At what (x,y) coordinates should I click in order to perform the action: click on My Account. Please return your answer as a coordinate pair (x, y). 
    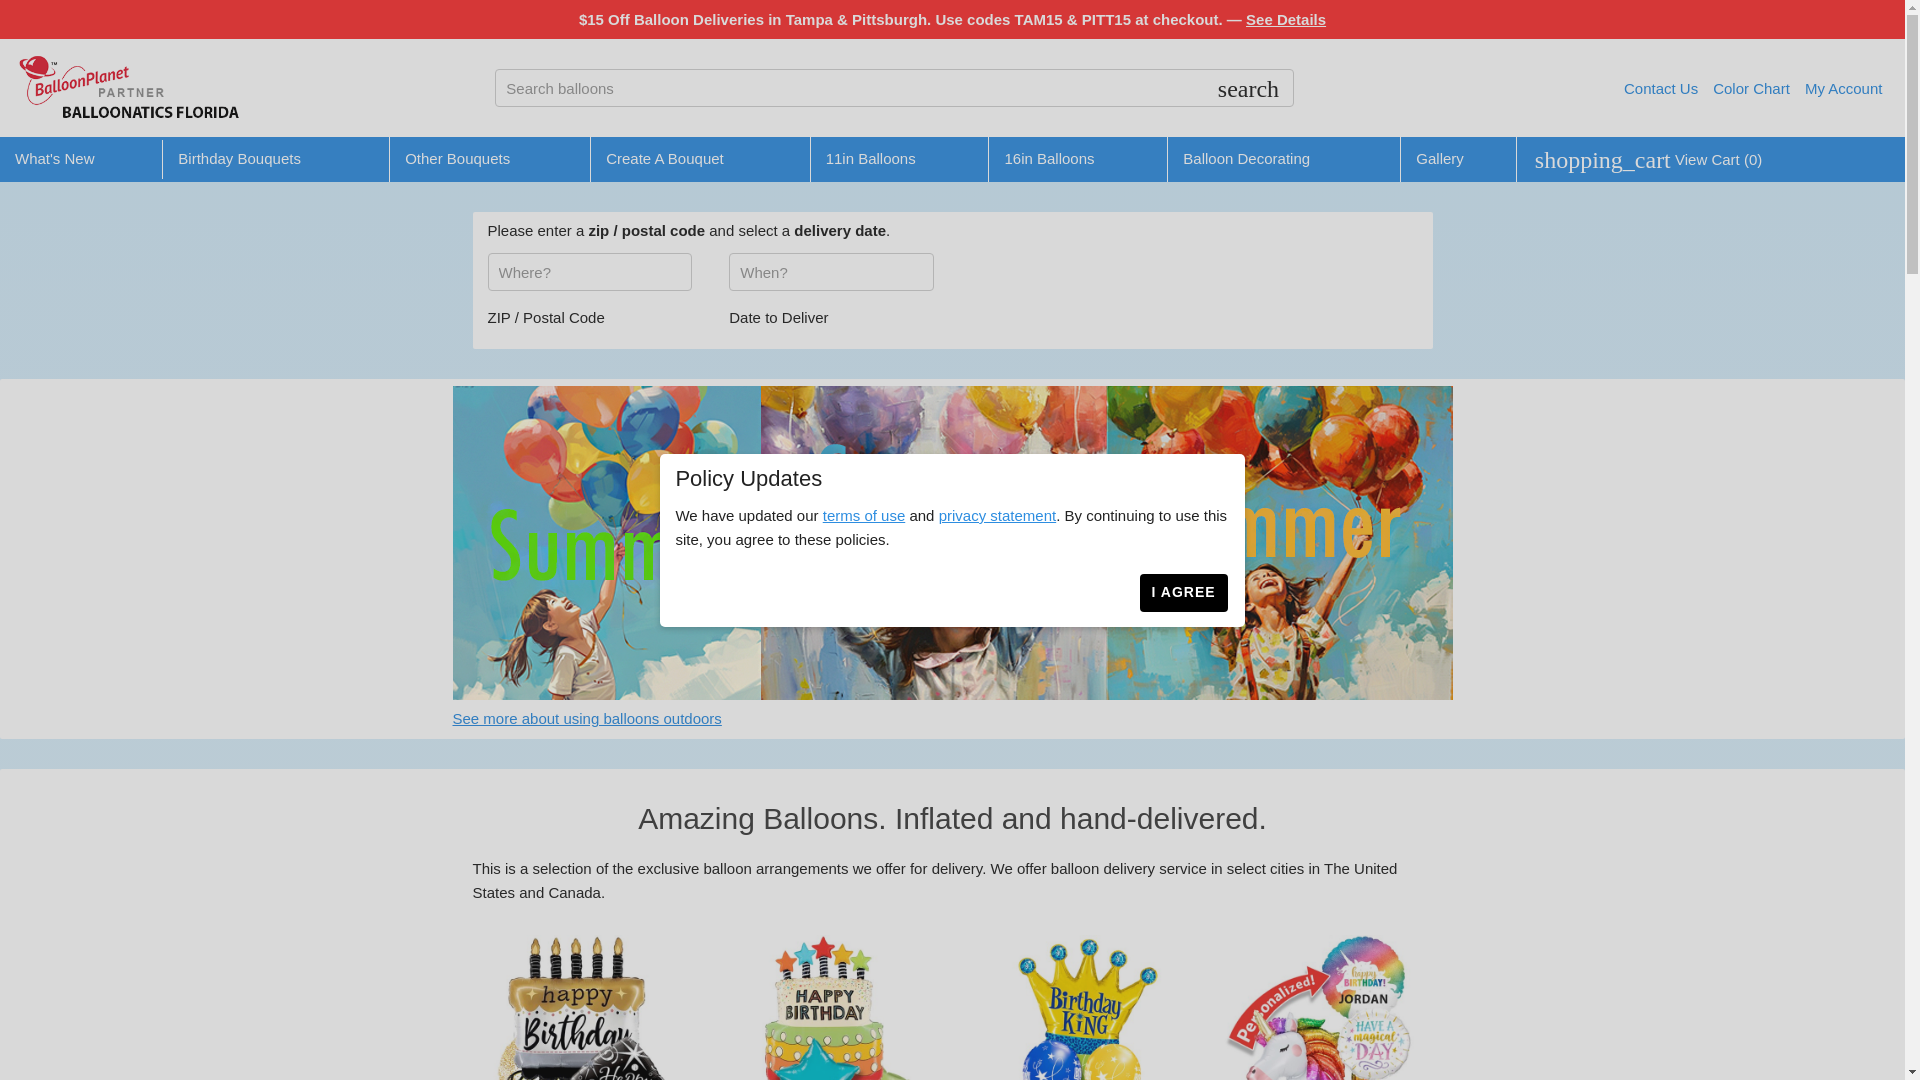
    Looking at the image, I should click on (1844, 88).